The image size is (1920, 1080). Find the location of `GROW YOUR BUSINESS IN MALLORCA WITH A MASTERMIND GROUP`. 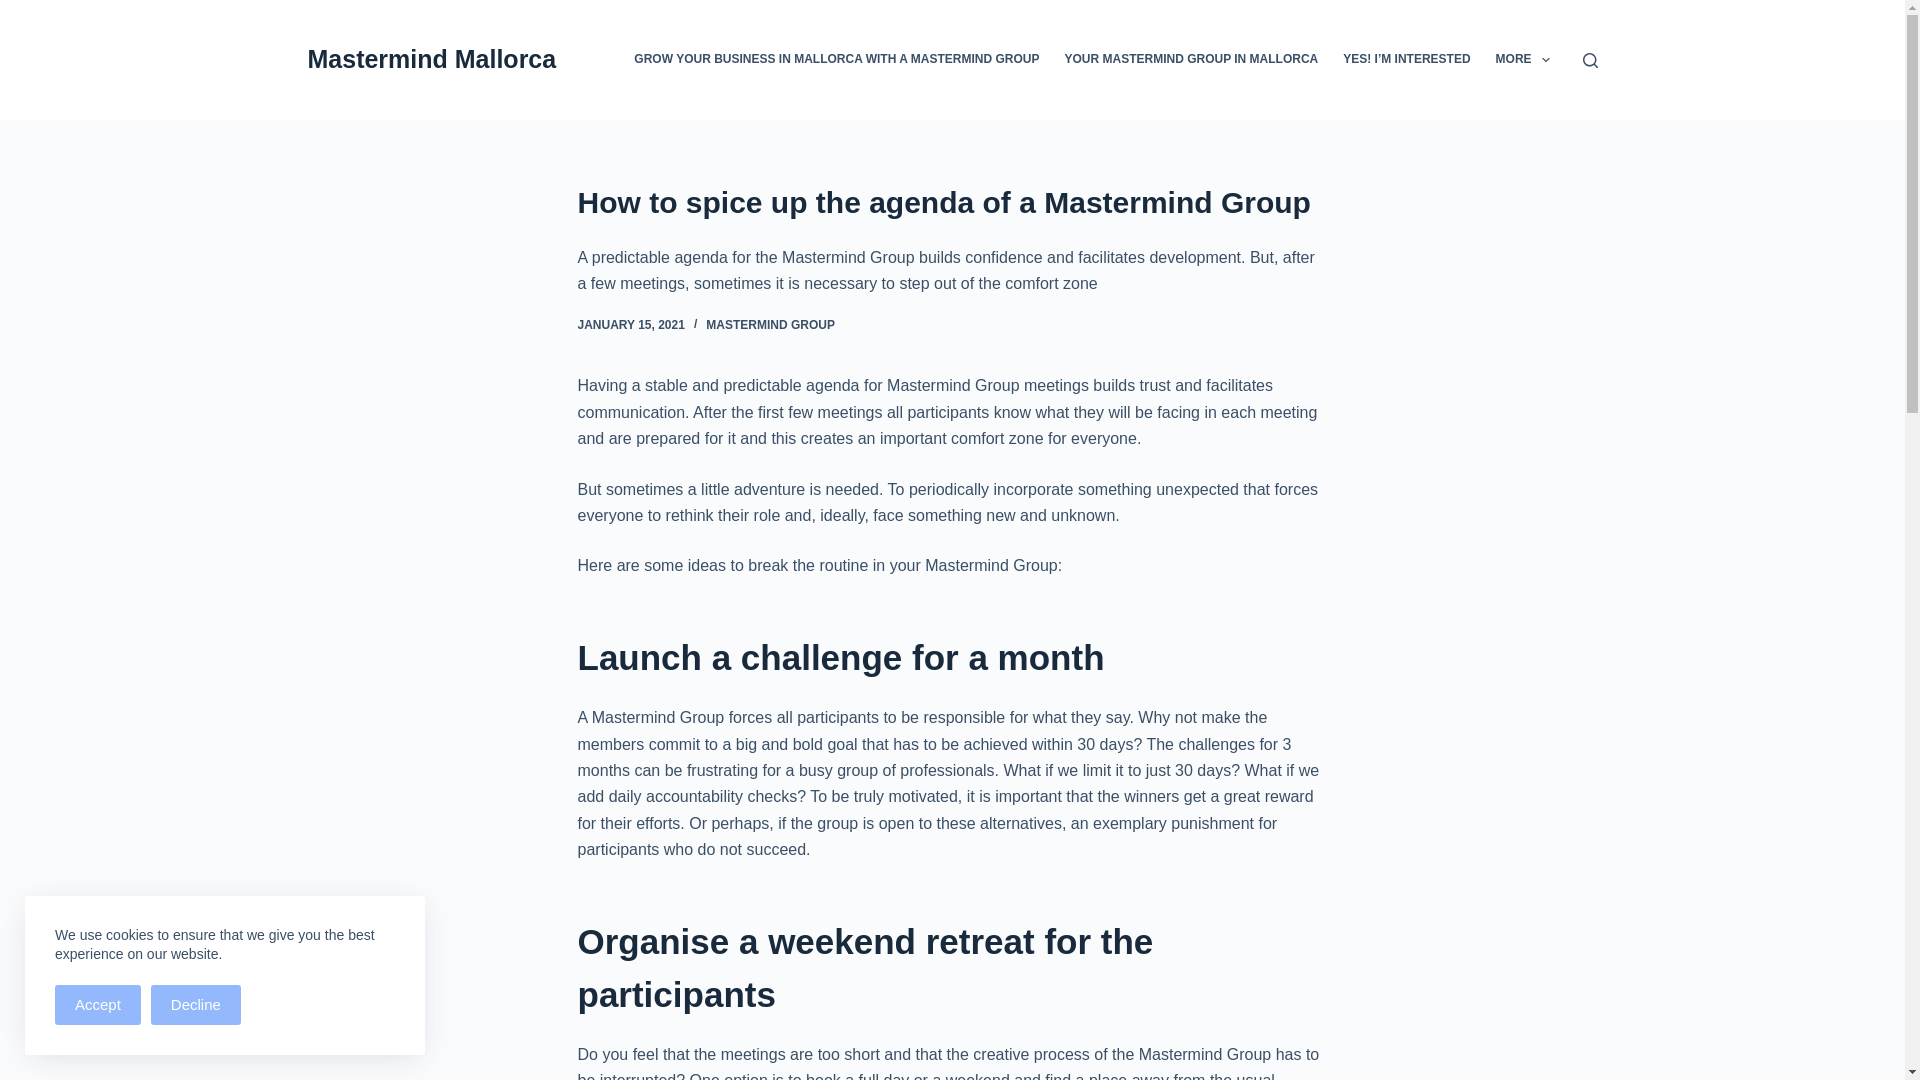

GROW YOUR BUSINESS IN MALLORCA WITH A MASTERMIND GROUP is located at coordinates (837, 60).